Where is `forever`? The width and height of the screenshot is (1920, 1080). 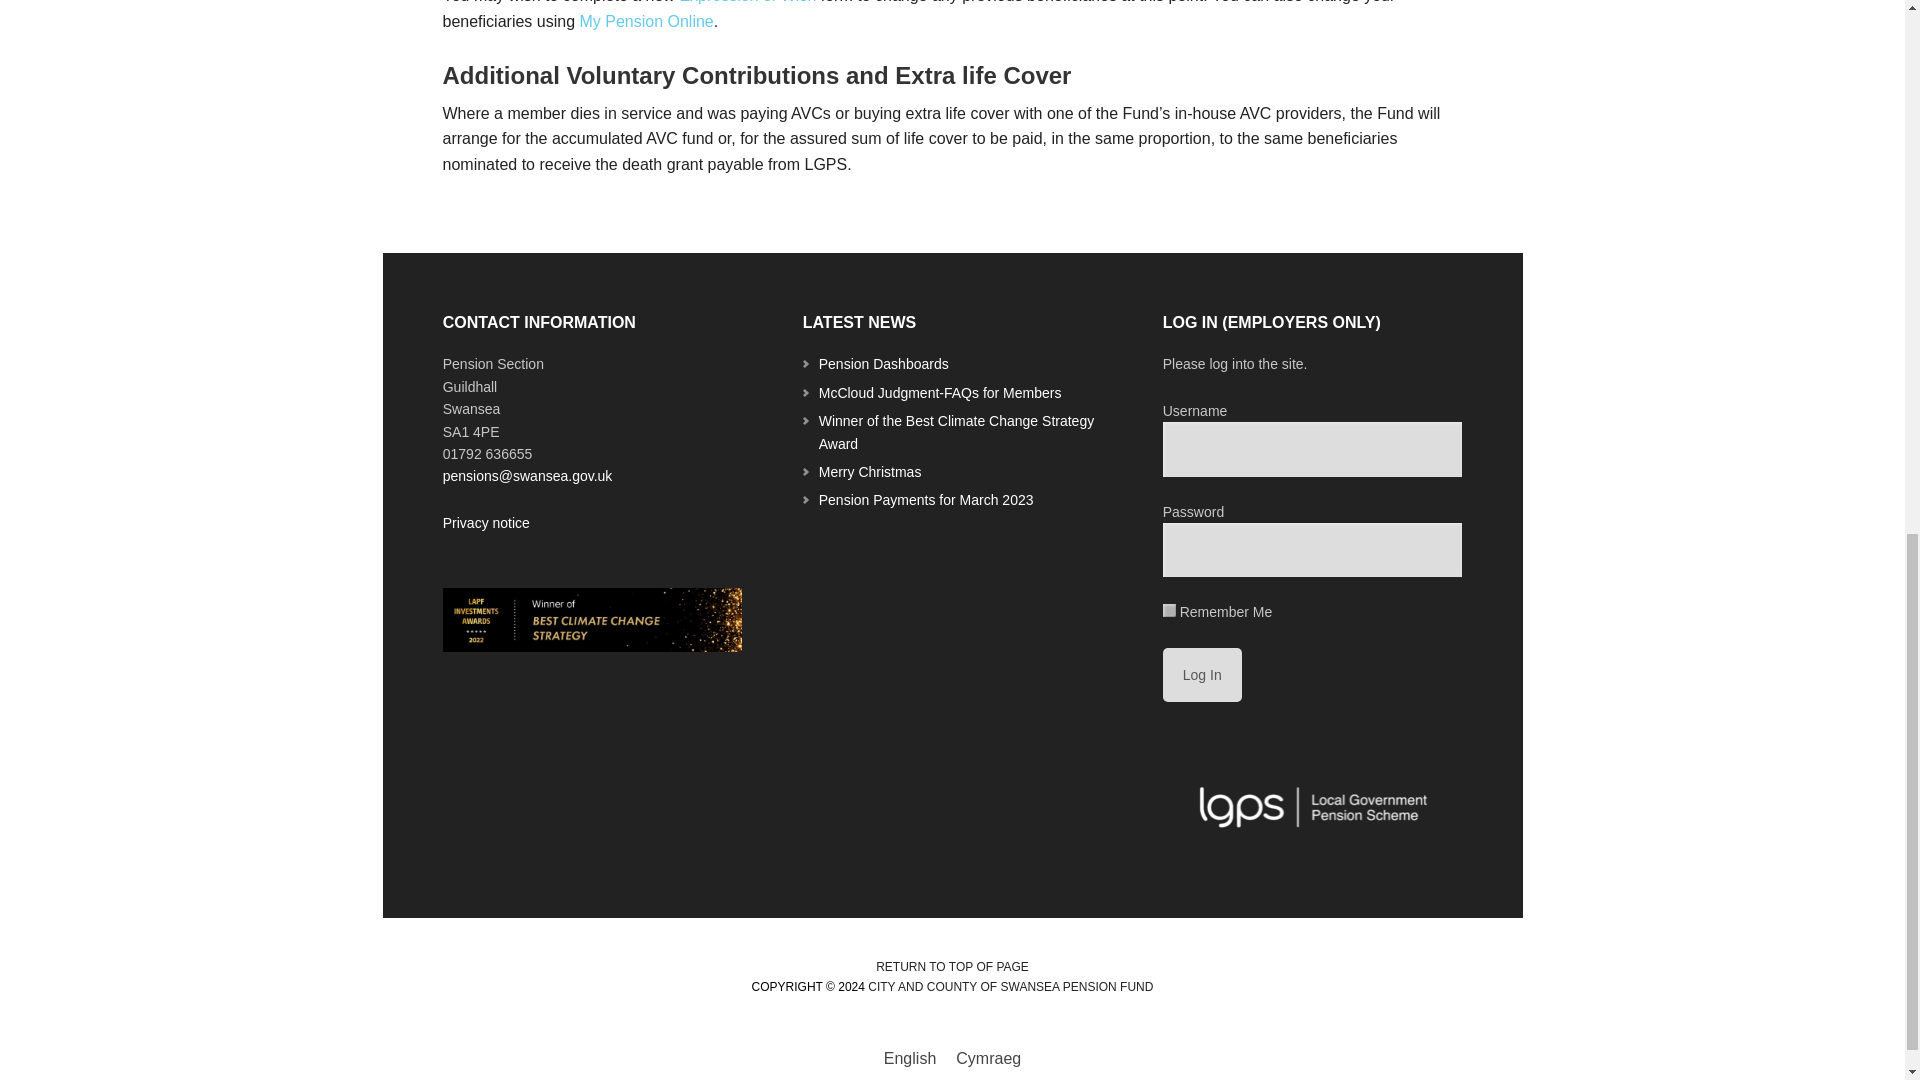 forever is located at coordinates (1169, 610).